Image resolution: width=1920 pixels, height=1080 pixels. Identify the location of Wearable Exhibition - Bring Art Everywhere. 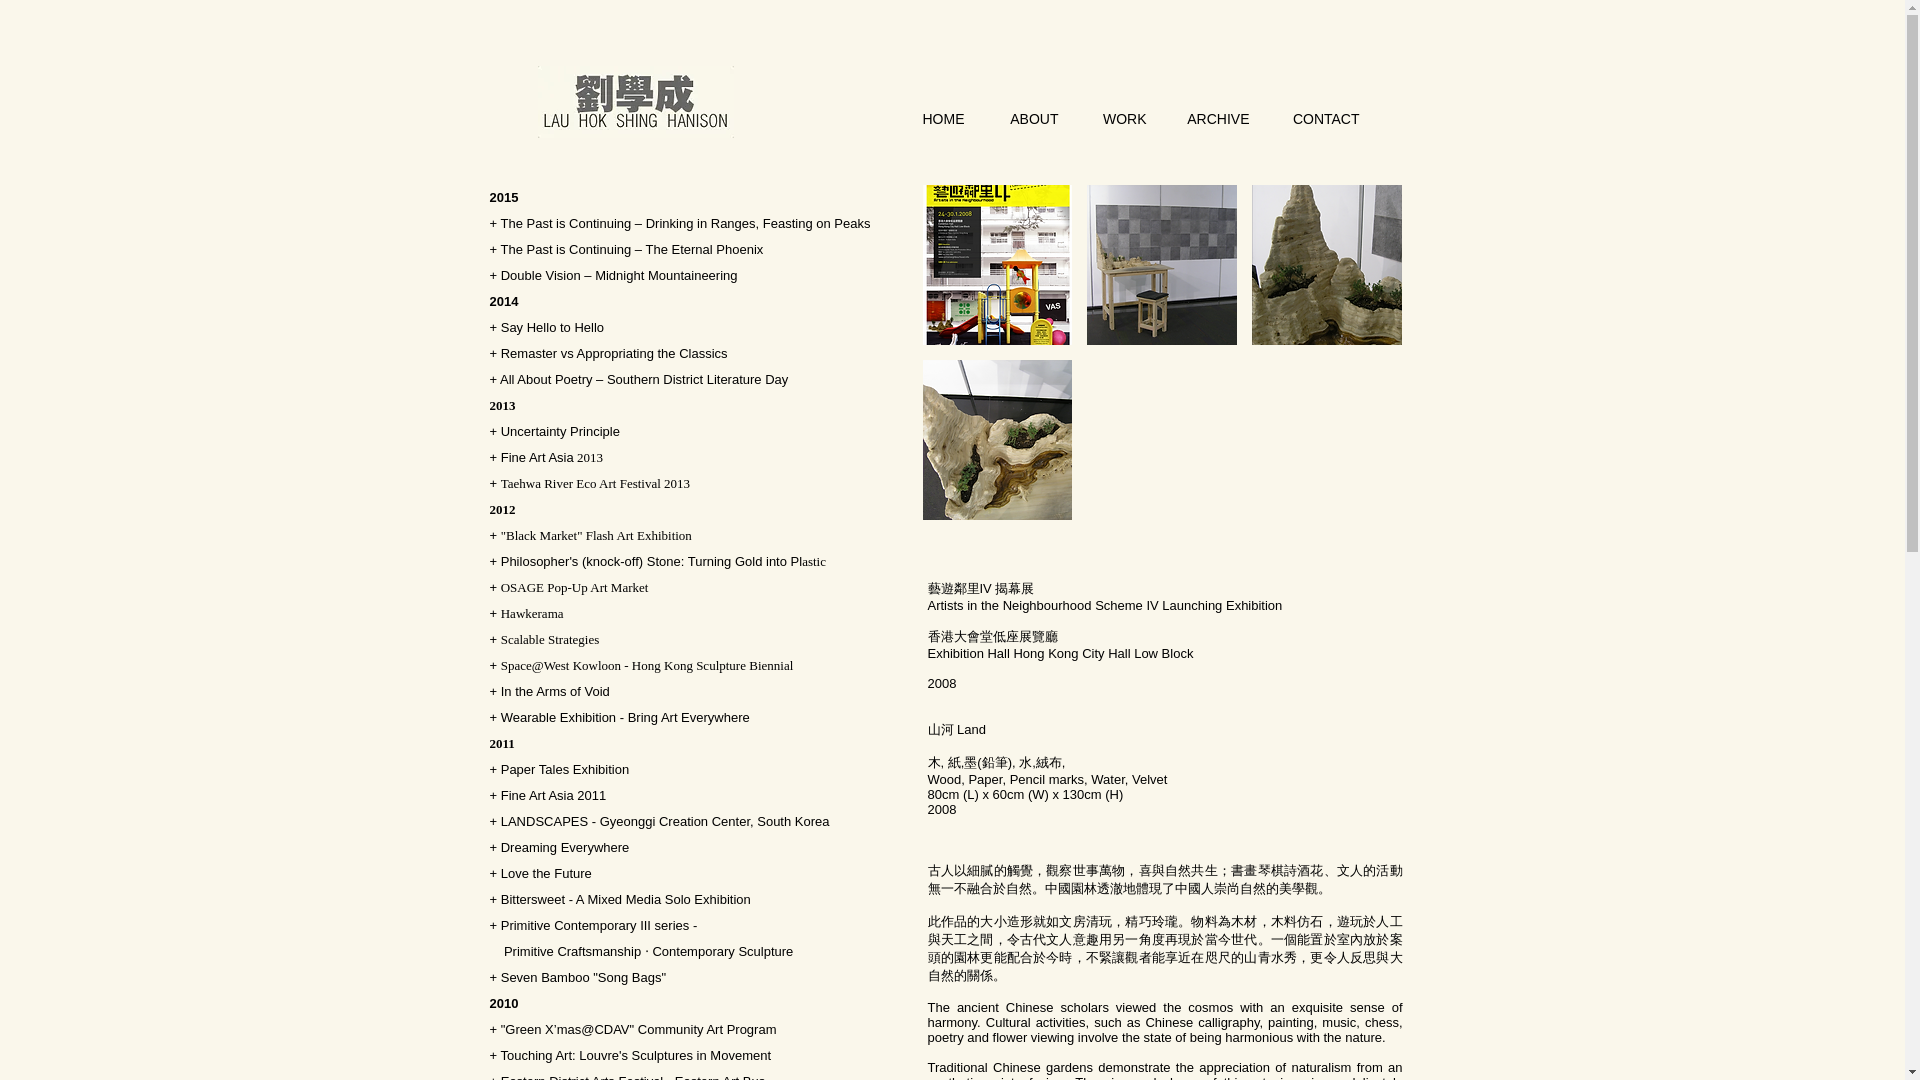
(626, 716).